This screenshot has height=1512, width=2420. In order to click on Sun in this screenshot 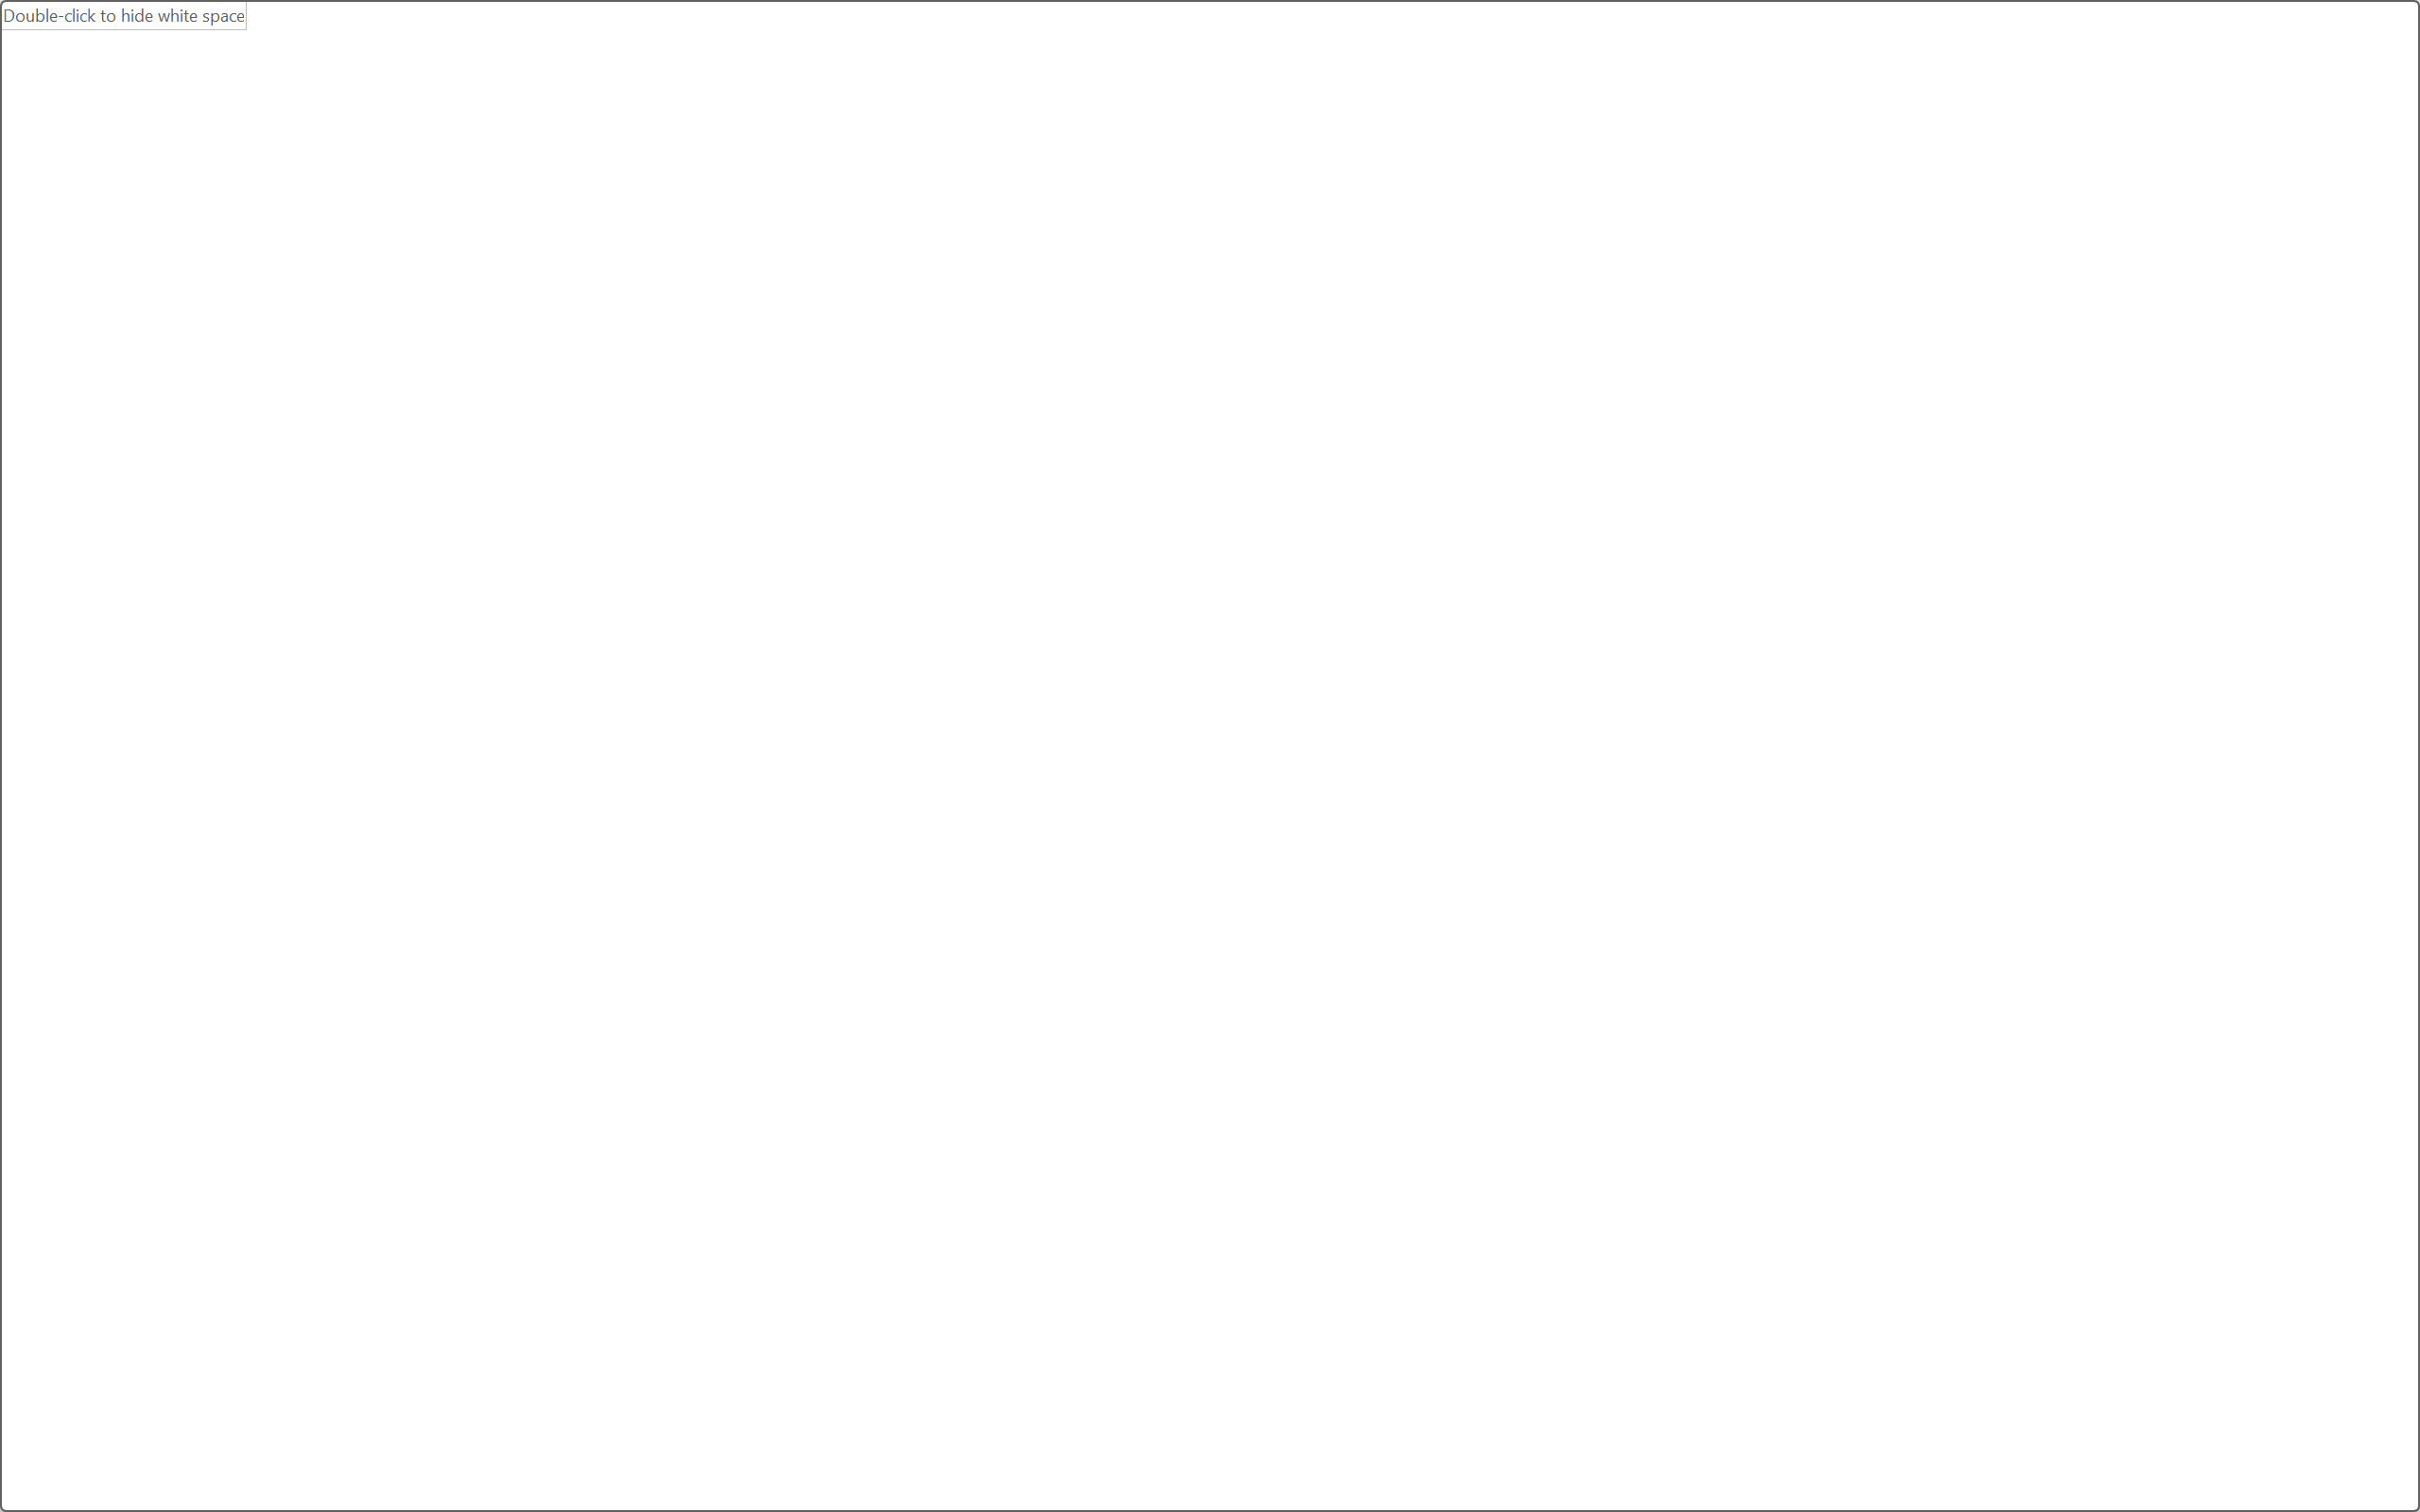, I will do `click(1340, 726)`.